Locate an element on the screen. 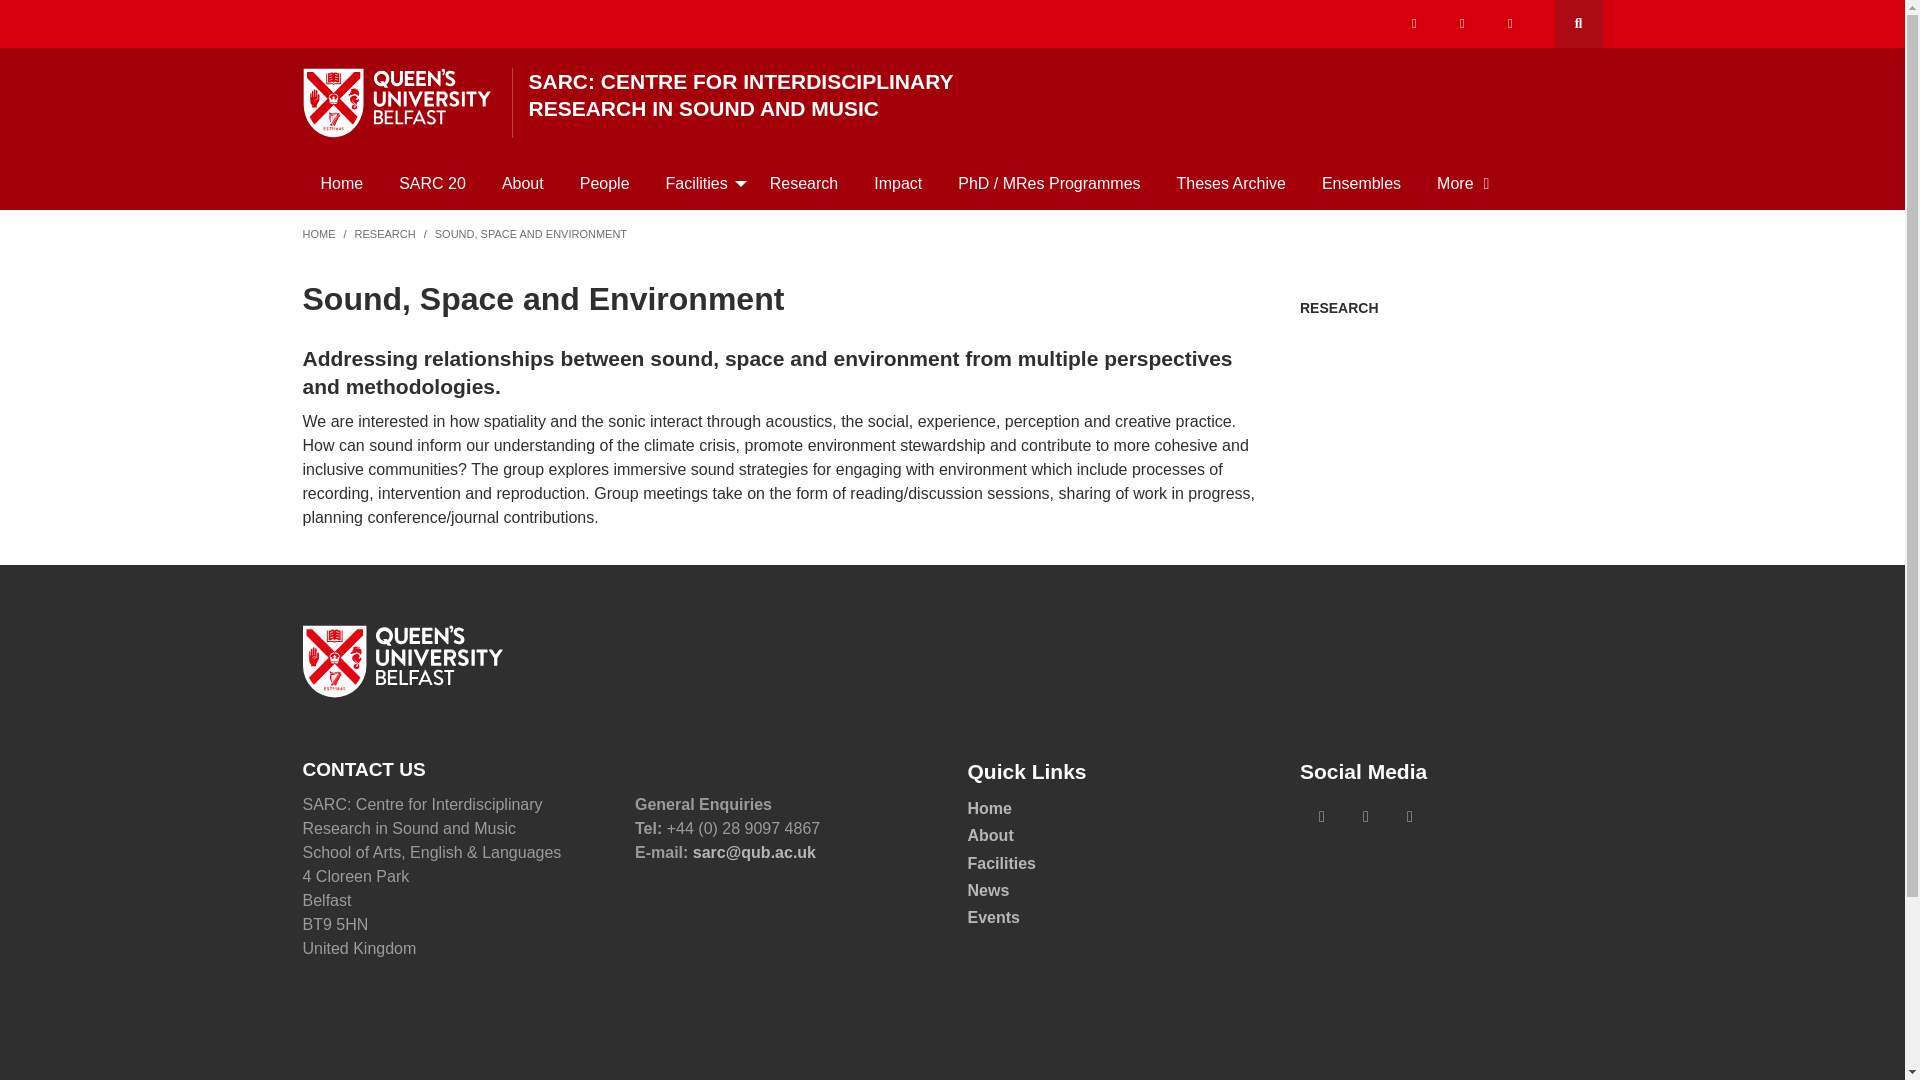 The width and height of the screenshot is (1920, 1080). People is located at coordinates (605, 183).